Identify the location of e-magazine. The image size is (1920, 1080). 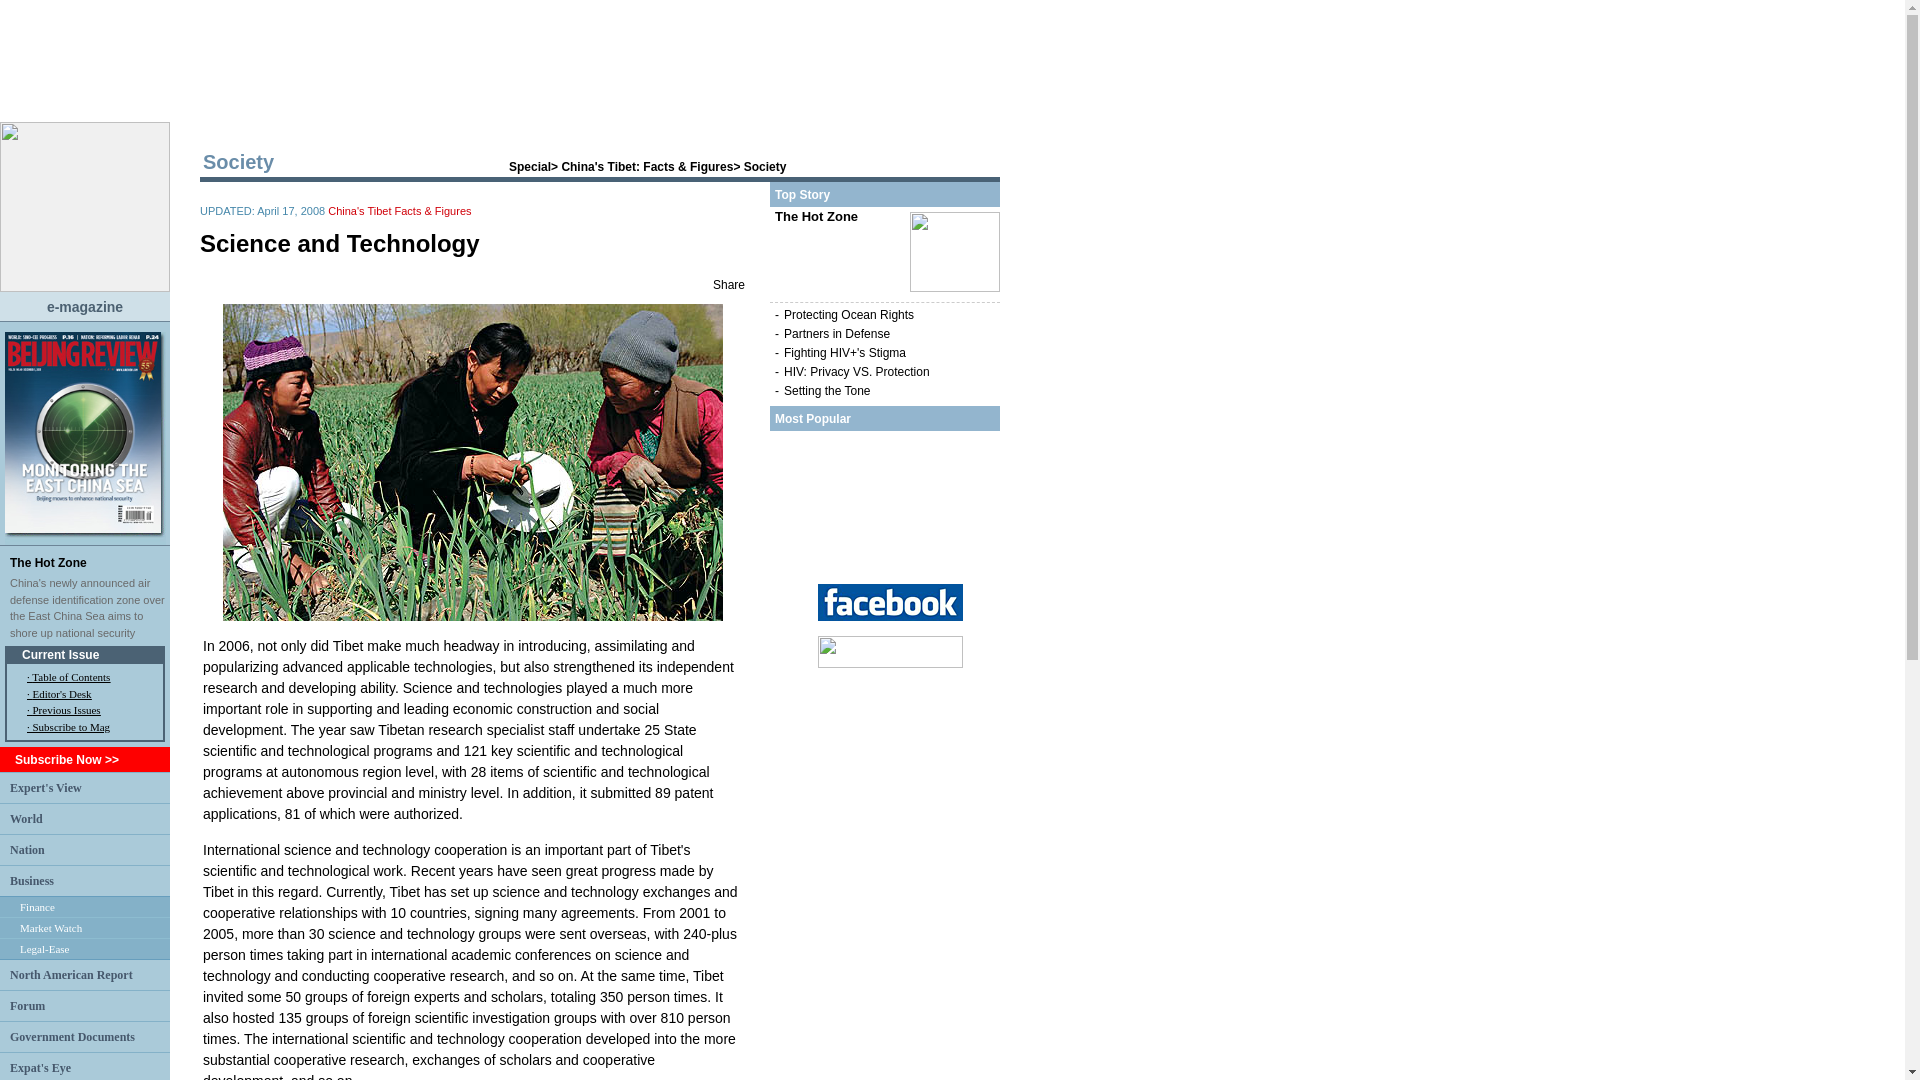
(84, 306).